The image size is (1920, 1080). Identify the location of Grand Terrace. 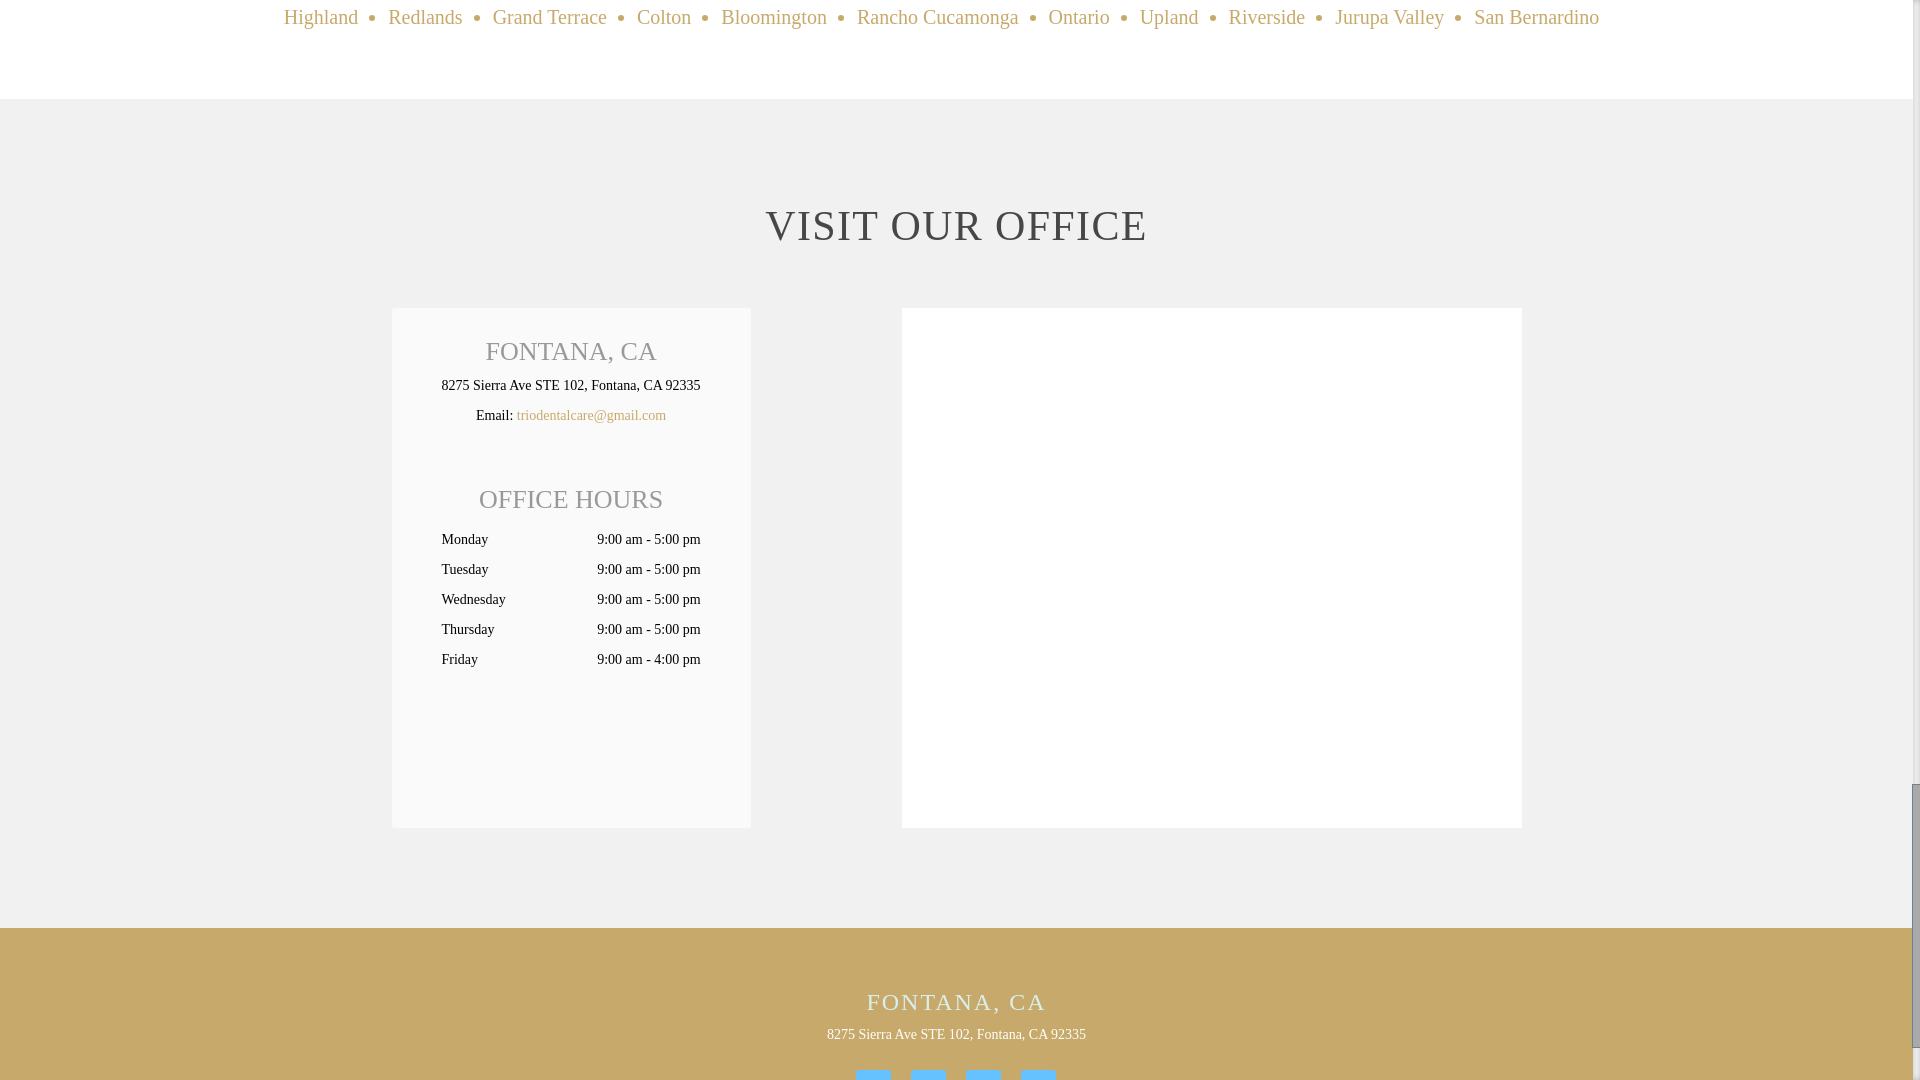
(550, 17).